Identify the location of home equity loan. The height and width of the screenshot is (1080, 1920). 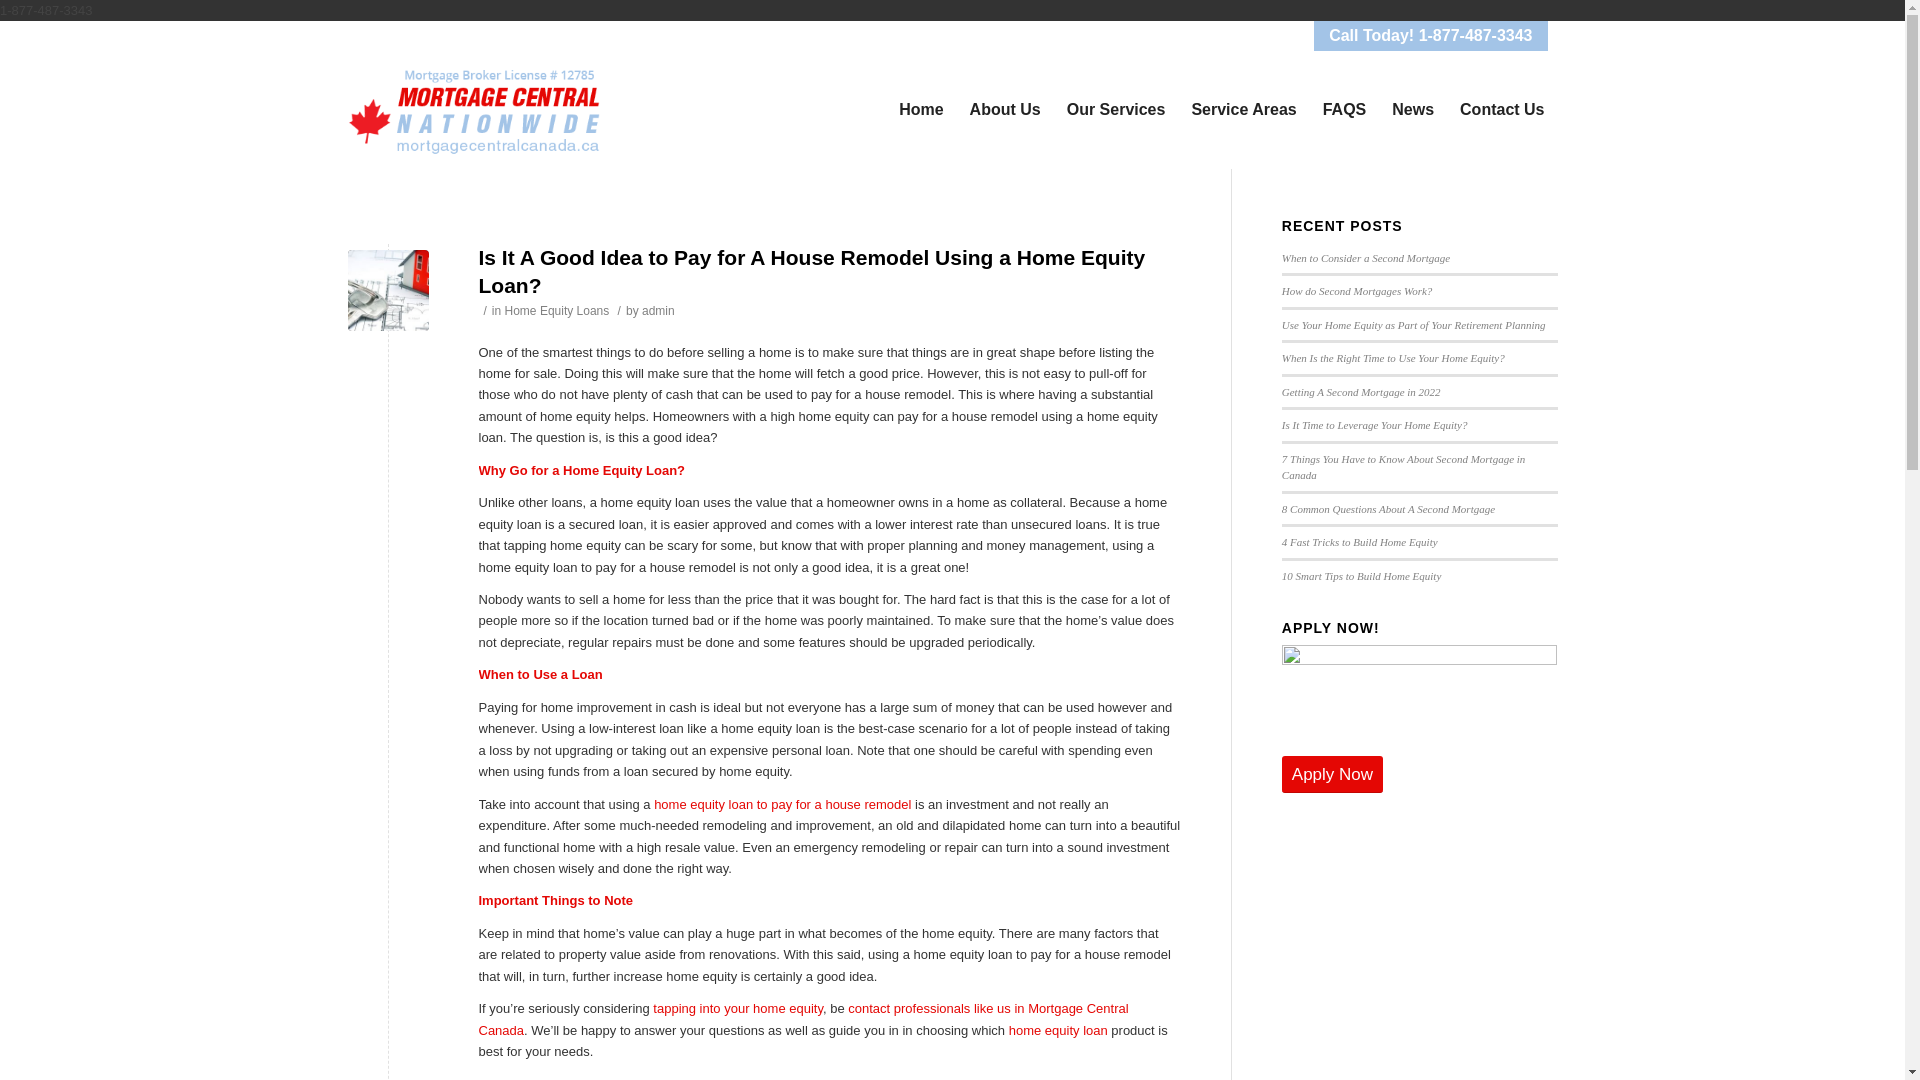
(1058, 1030).